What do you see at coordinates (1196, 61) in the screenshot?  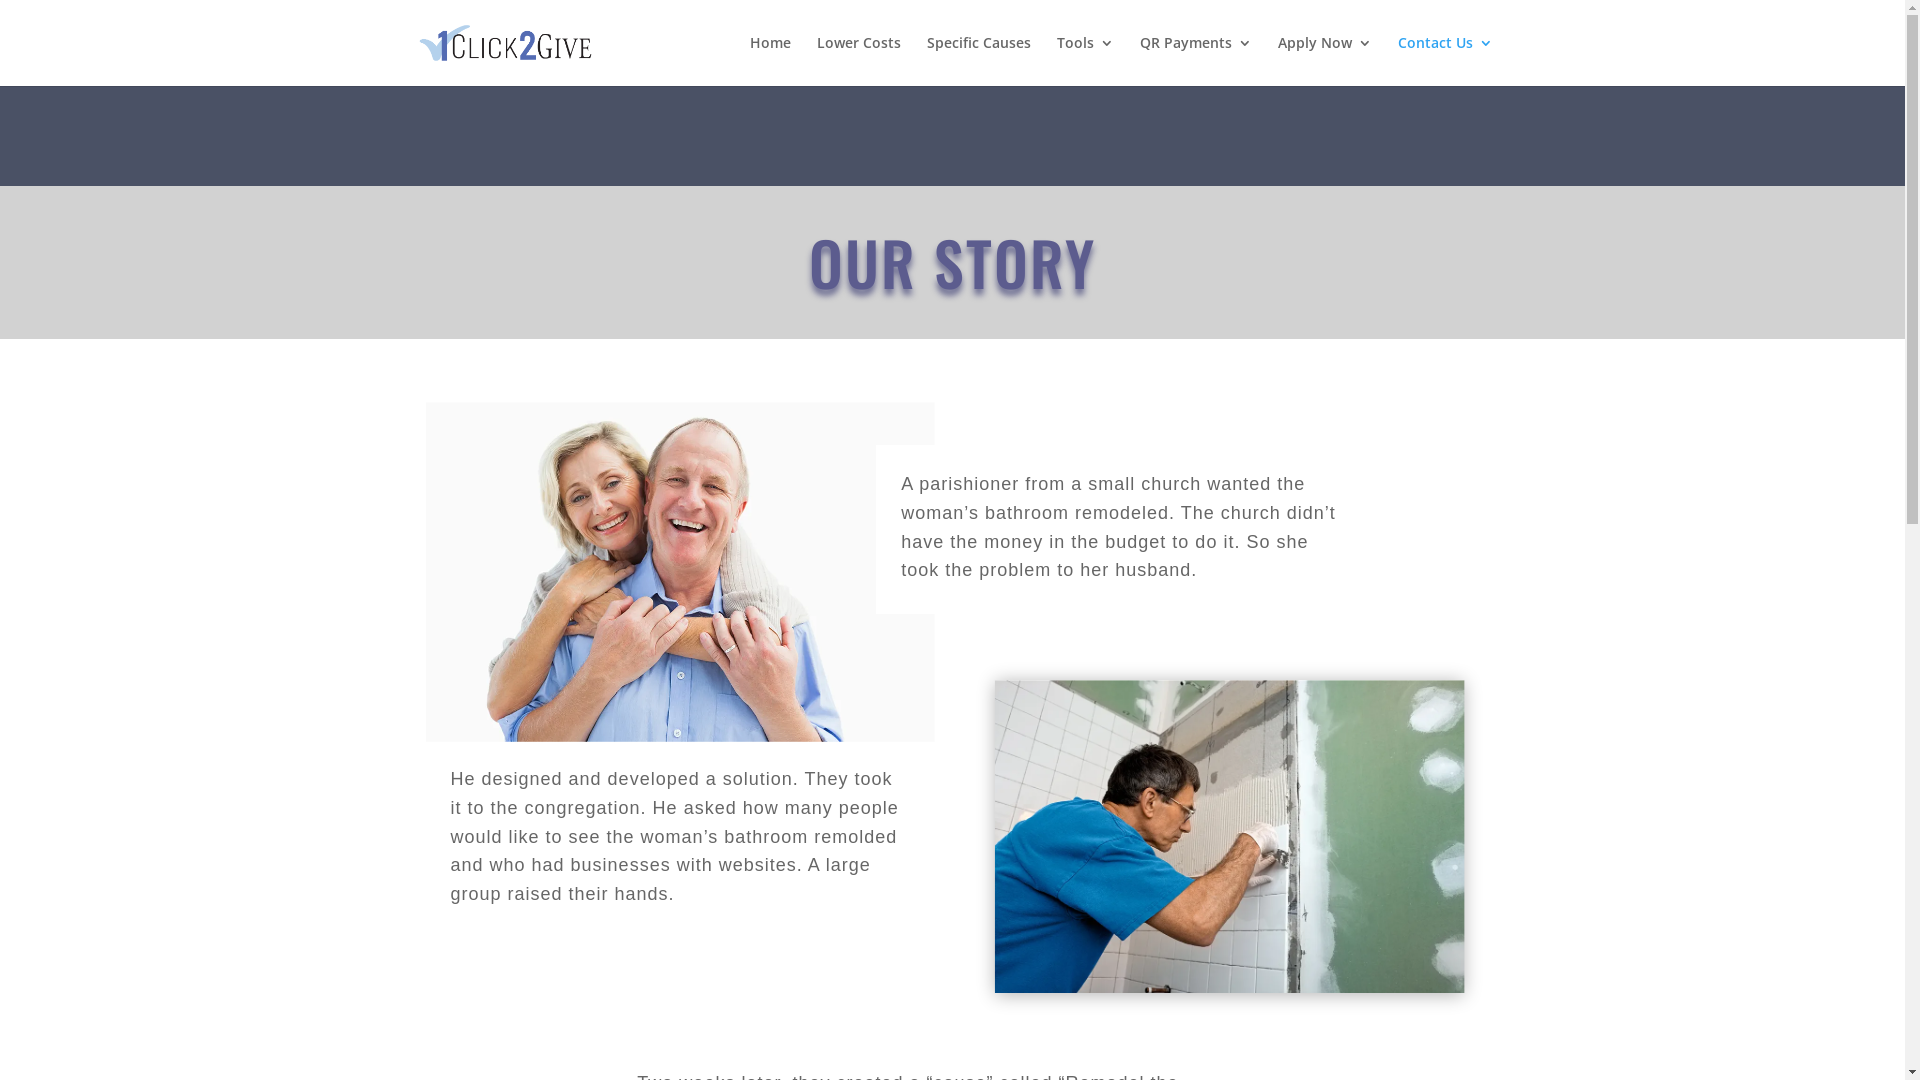 I see `QR Payments` at bounding box center [1196, 61].